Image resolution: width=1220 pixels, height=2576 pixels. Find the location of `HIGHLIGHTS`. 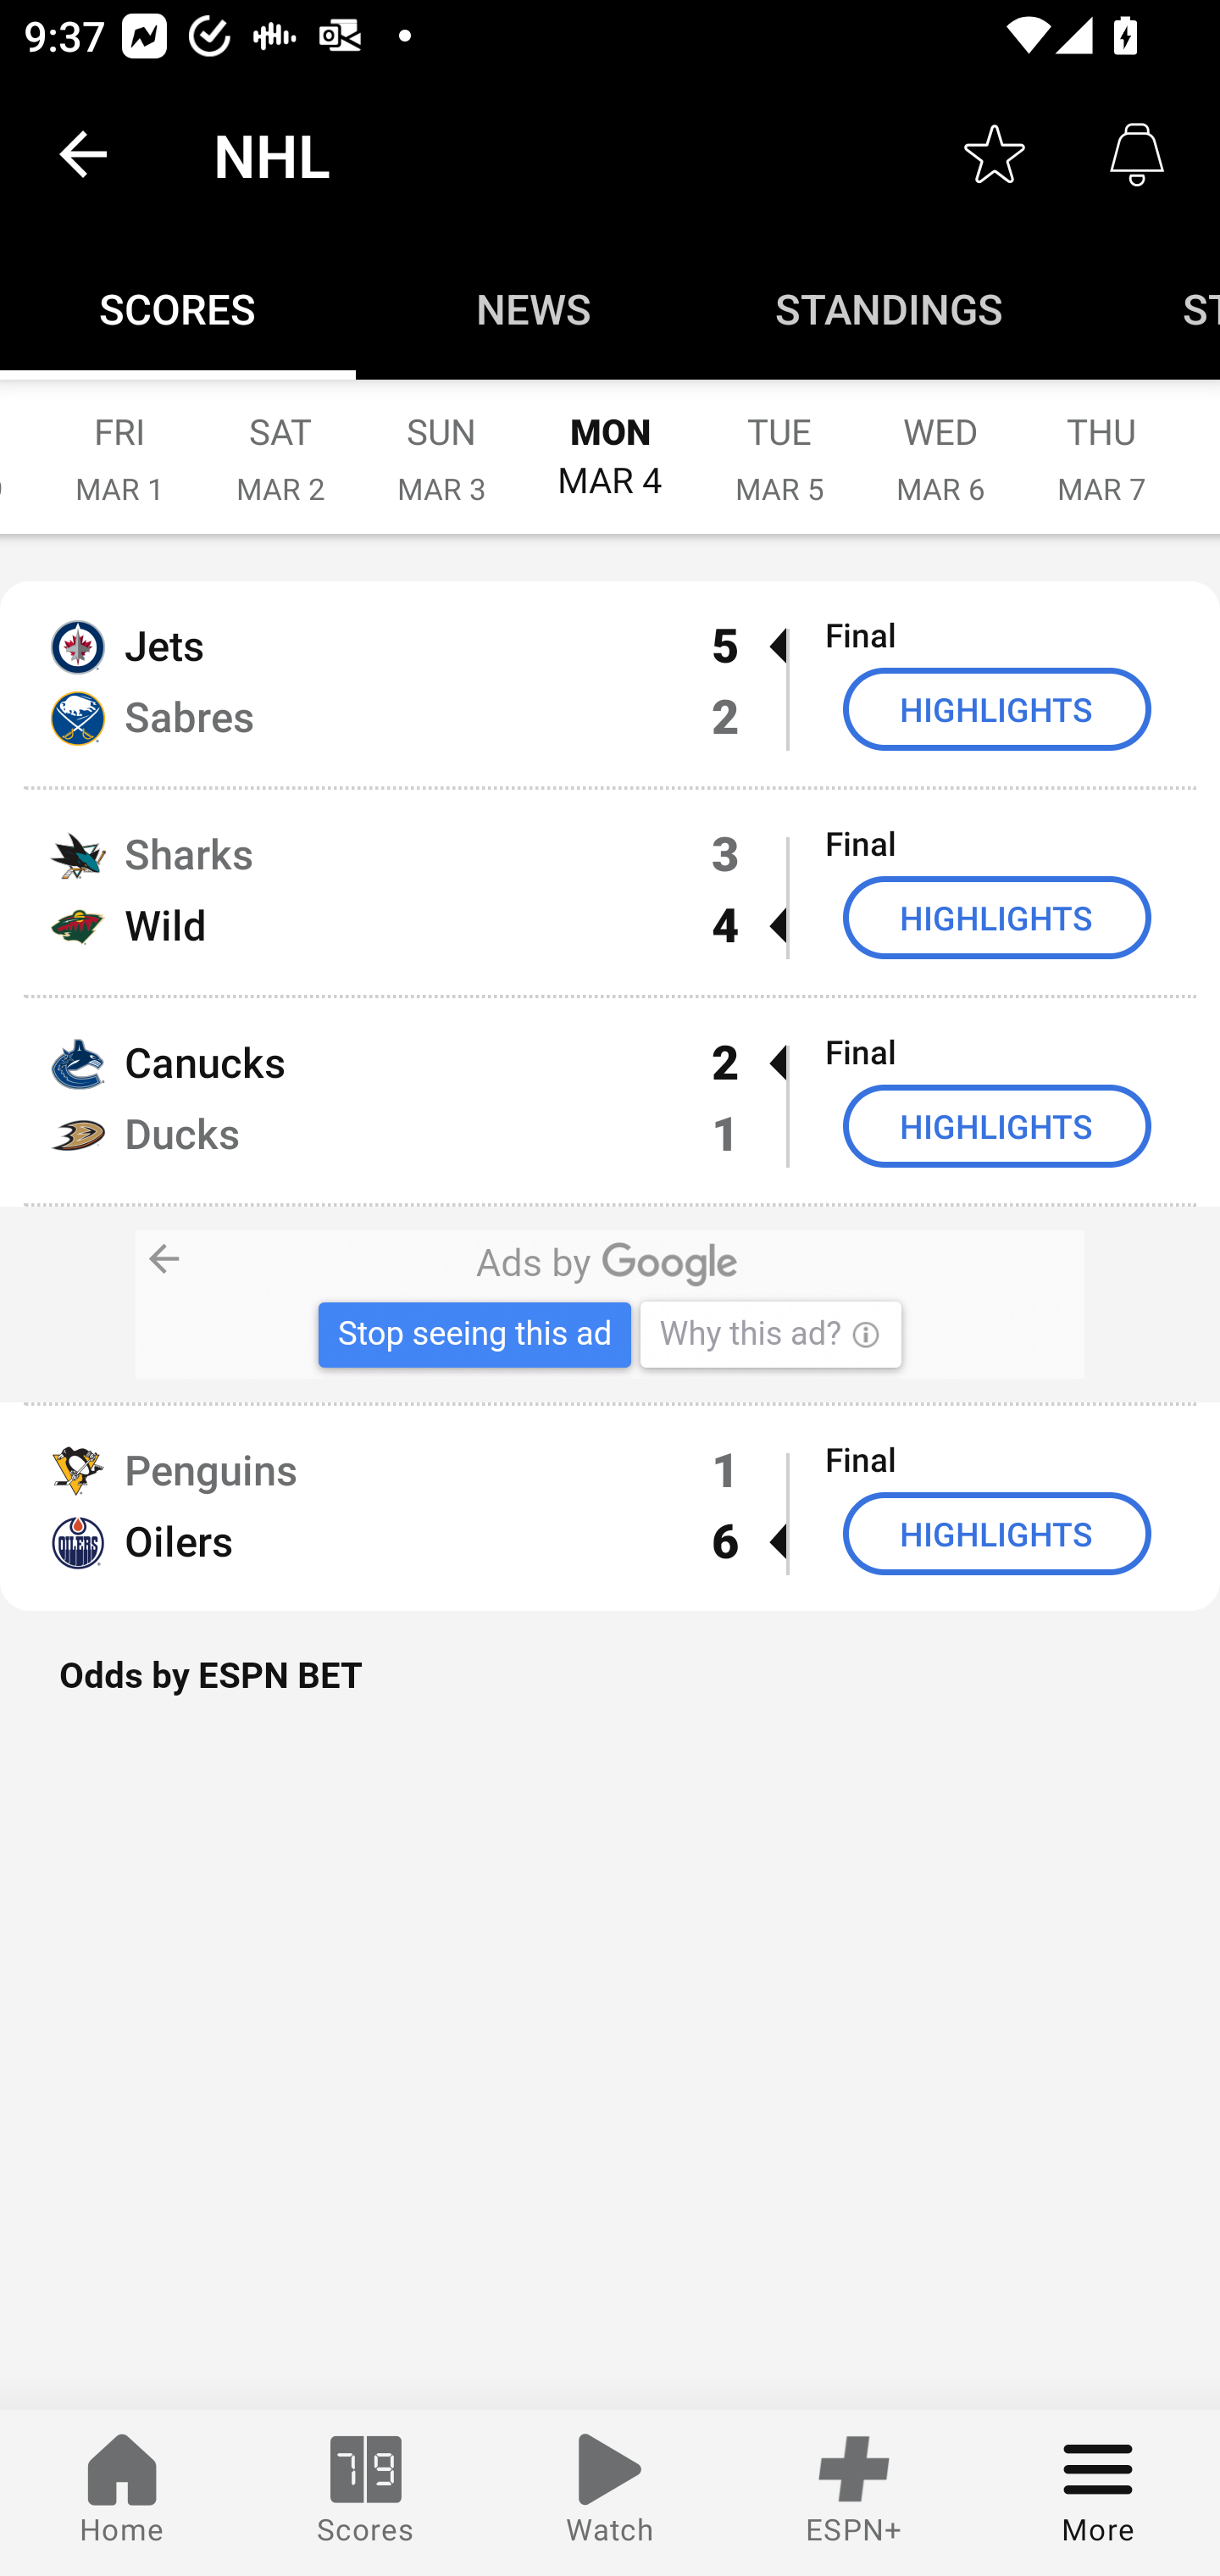

HIGHLIGHTS is located at coordinates (997, 708).